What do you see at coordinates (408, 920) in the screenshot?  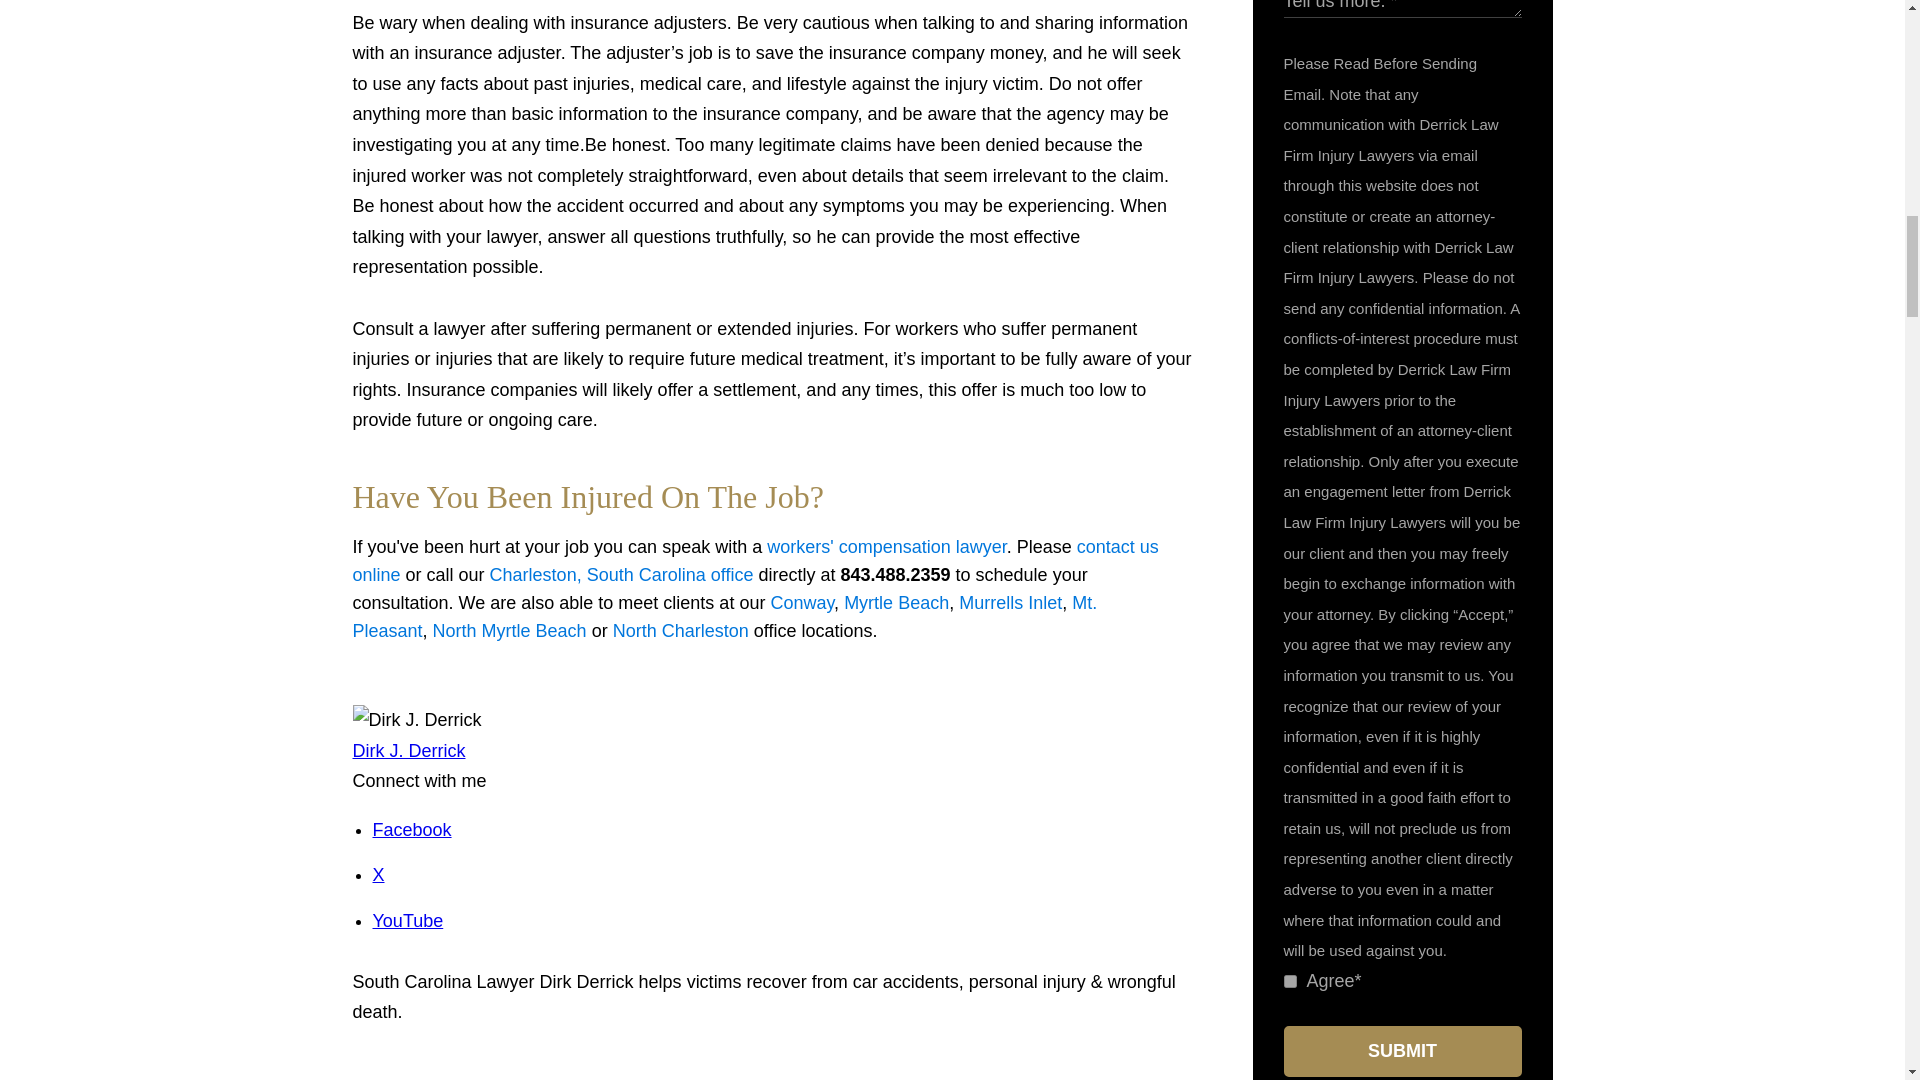 I see `Watch me on YouTube` at bounding box center [408, 920].